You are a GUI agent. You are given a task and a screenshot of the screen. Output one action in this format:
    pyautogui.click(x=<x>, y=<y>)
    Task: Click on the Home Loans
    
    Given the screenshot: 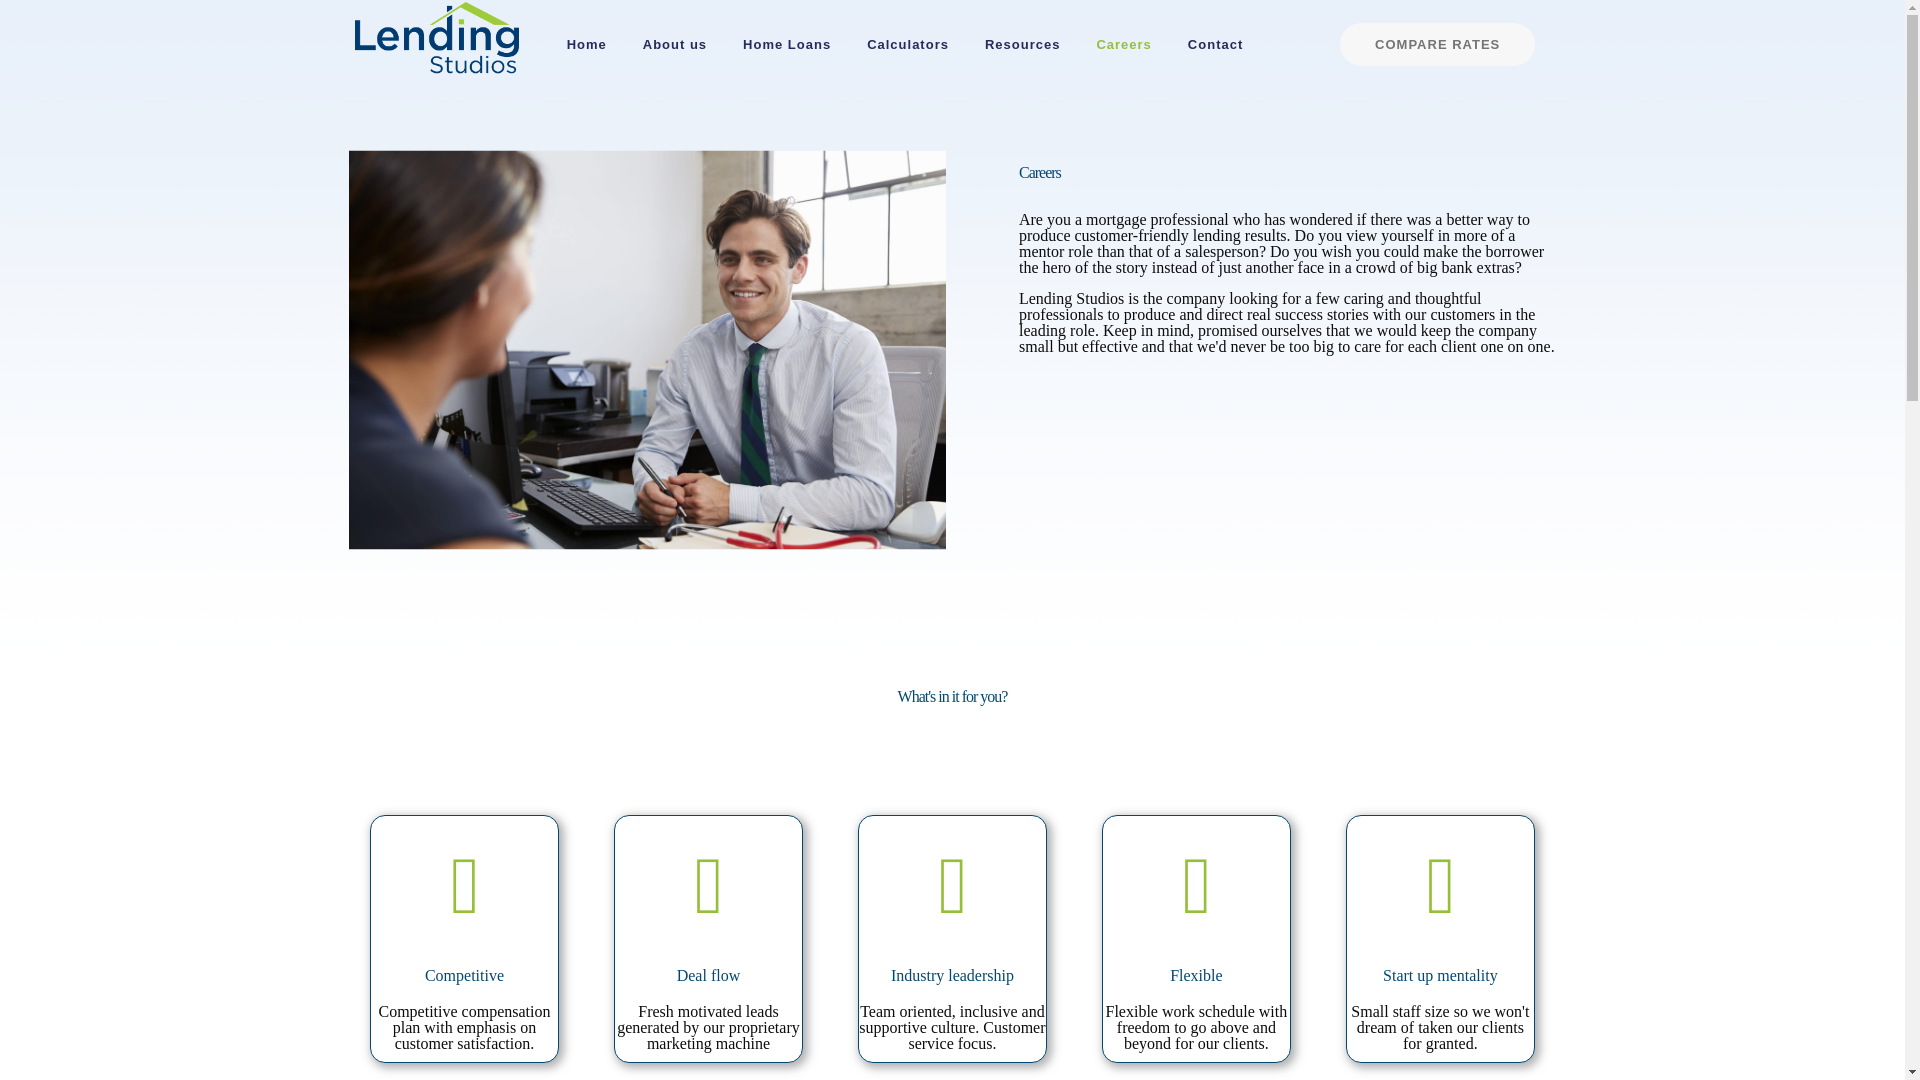 What is the action you would take?
    pyautogui.click(x=786, y=37)
    